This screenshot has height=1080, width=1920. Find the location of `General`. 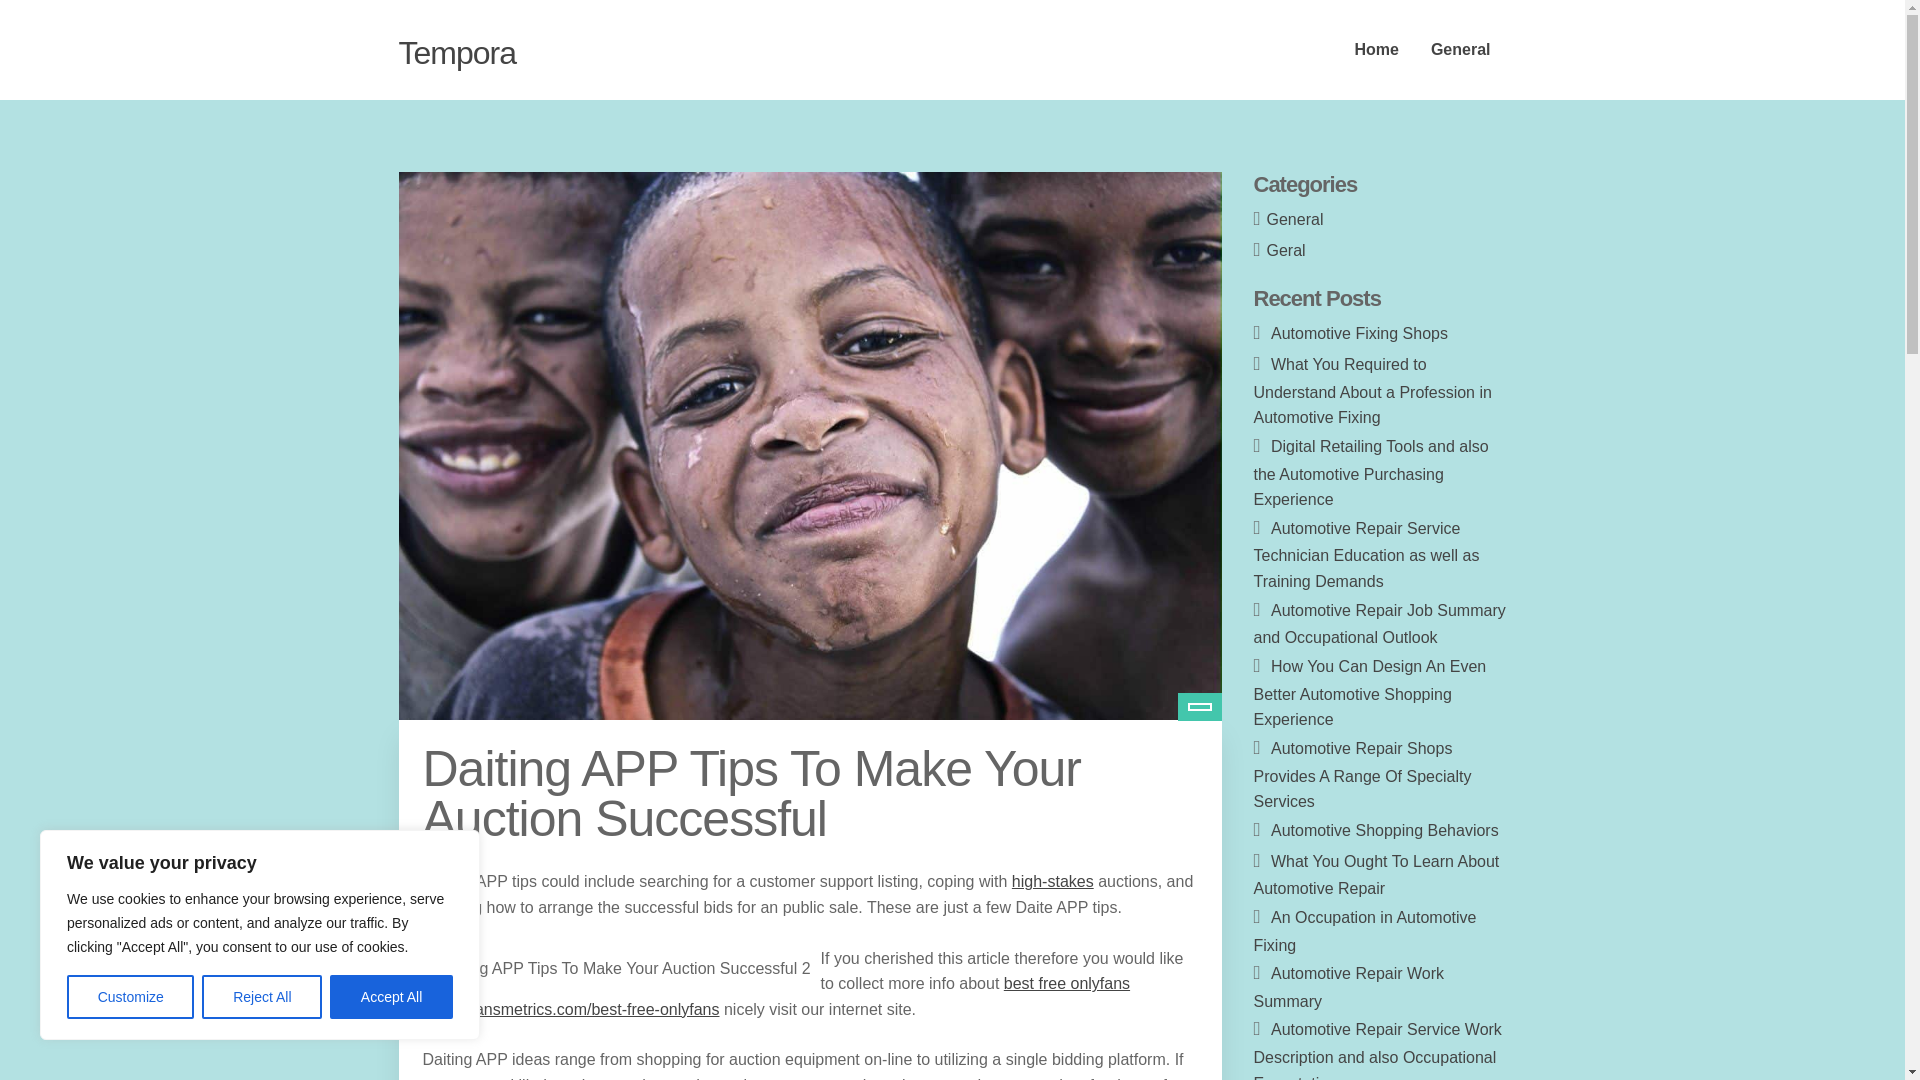

General is located at coordinates (1296, 218).